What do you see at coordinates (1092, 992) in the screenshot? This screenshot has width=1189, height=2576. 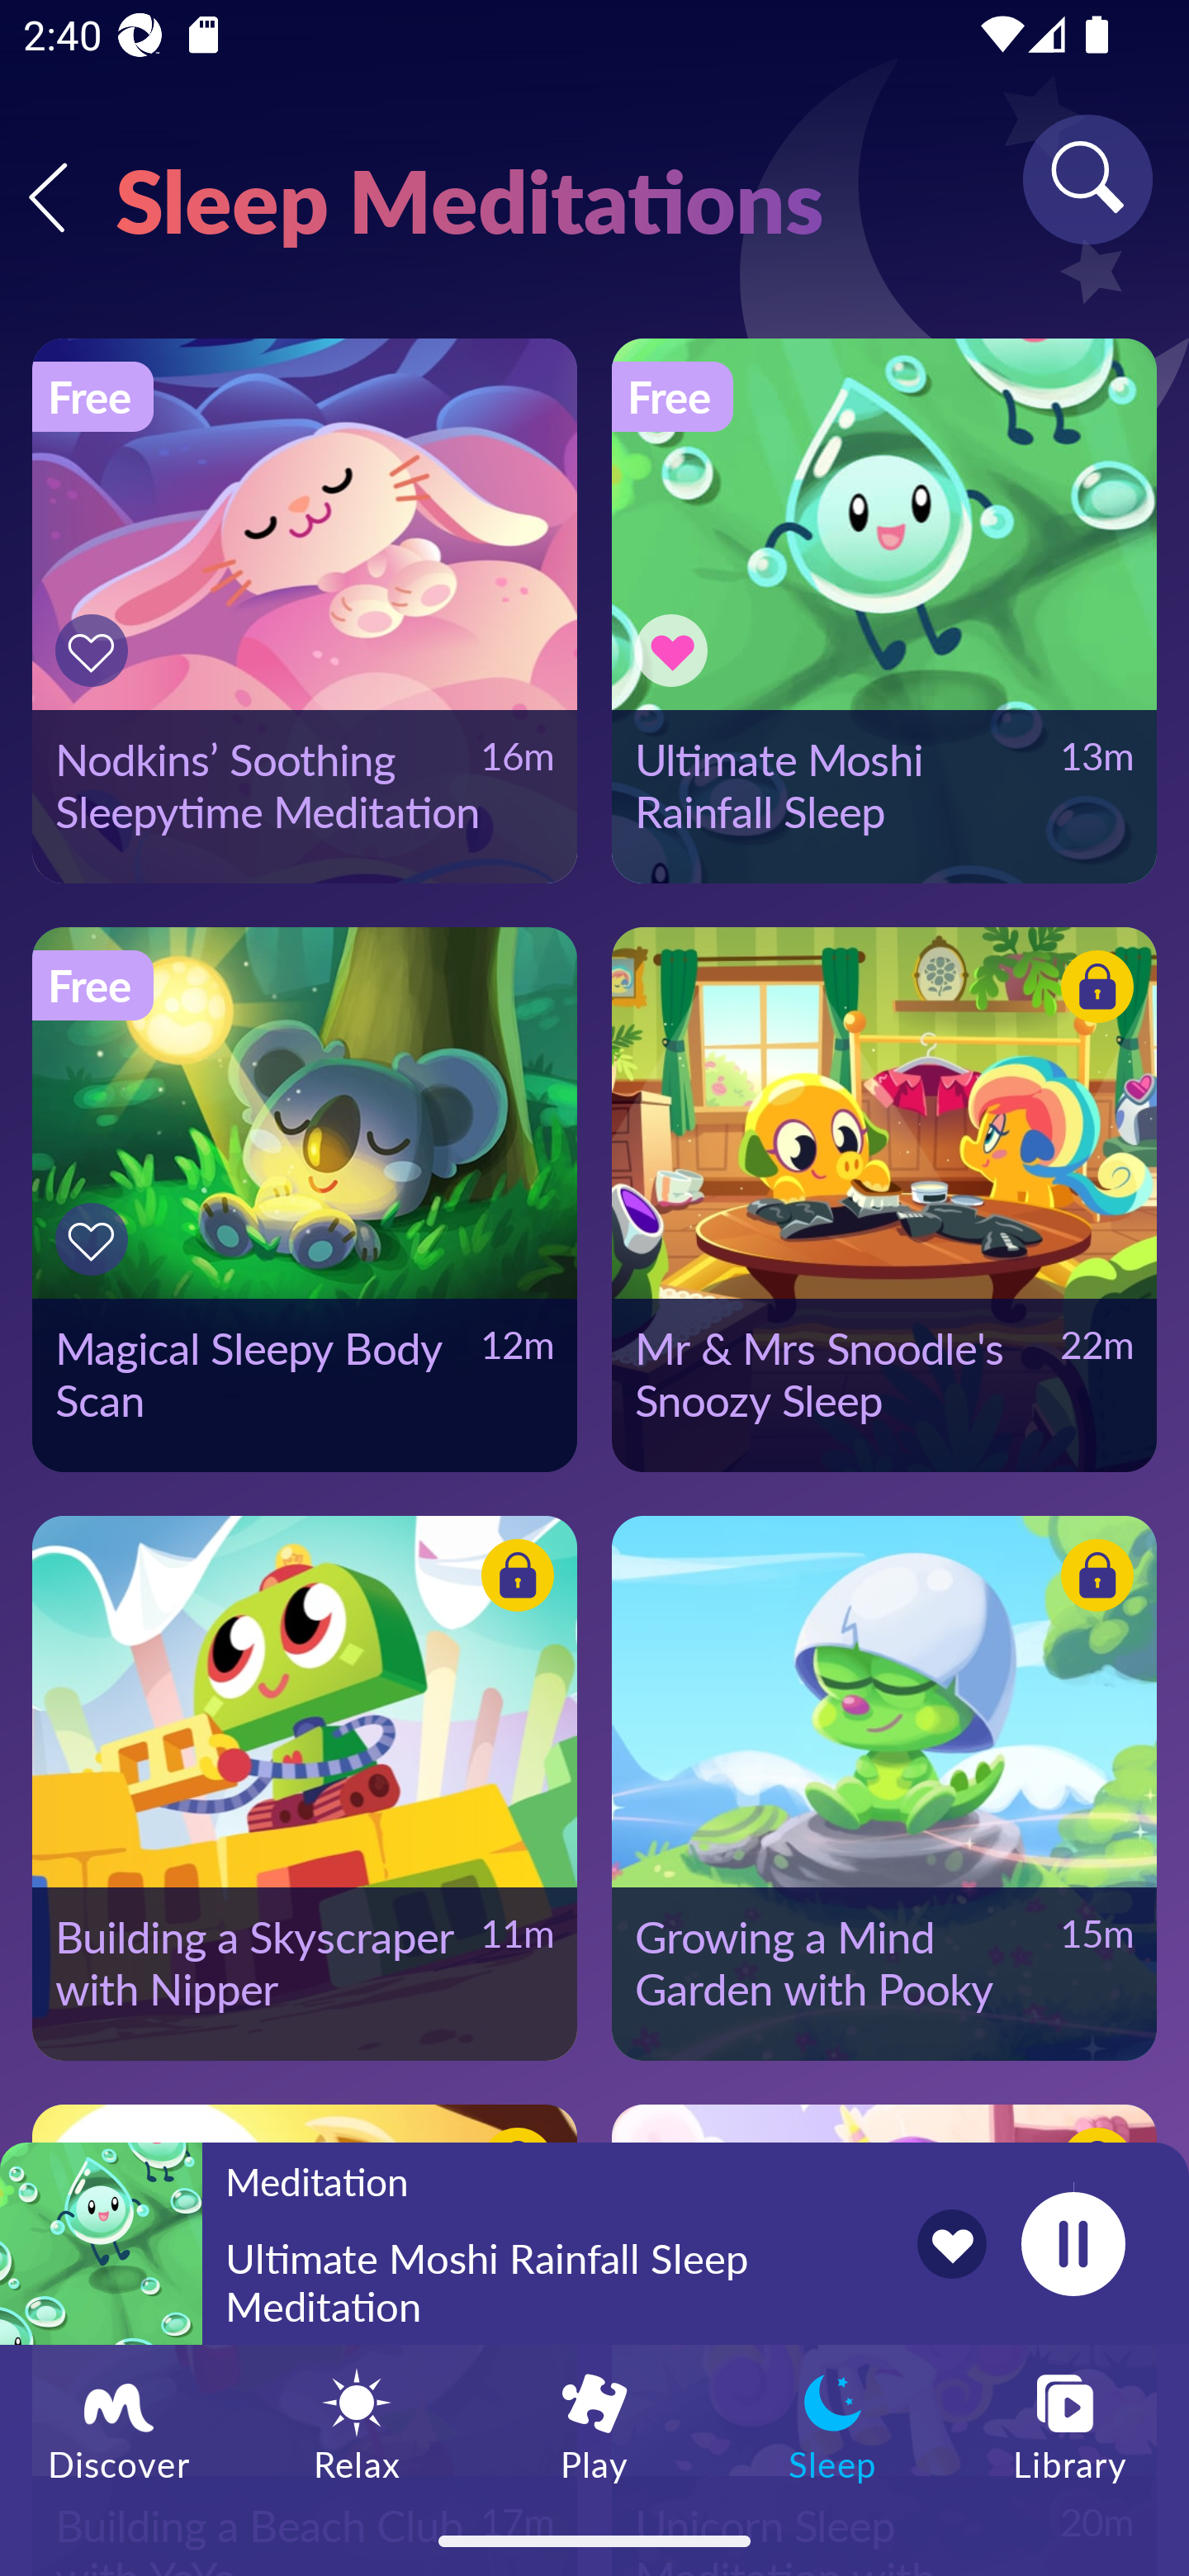 I see `Button` at bounding box center [1092, 992].